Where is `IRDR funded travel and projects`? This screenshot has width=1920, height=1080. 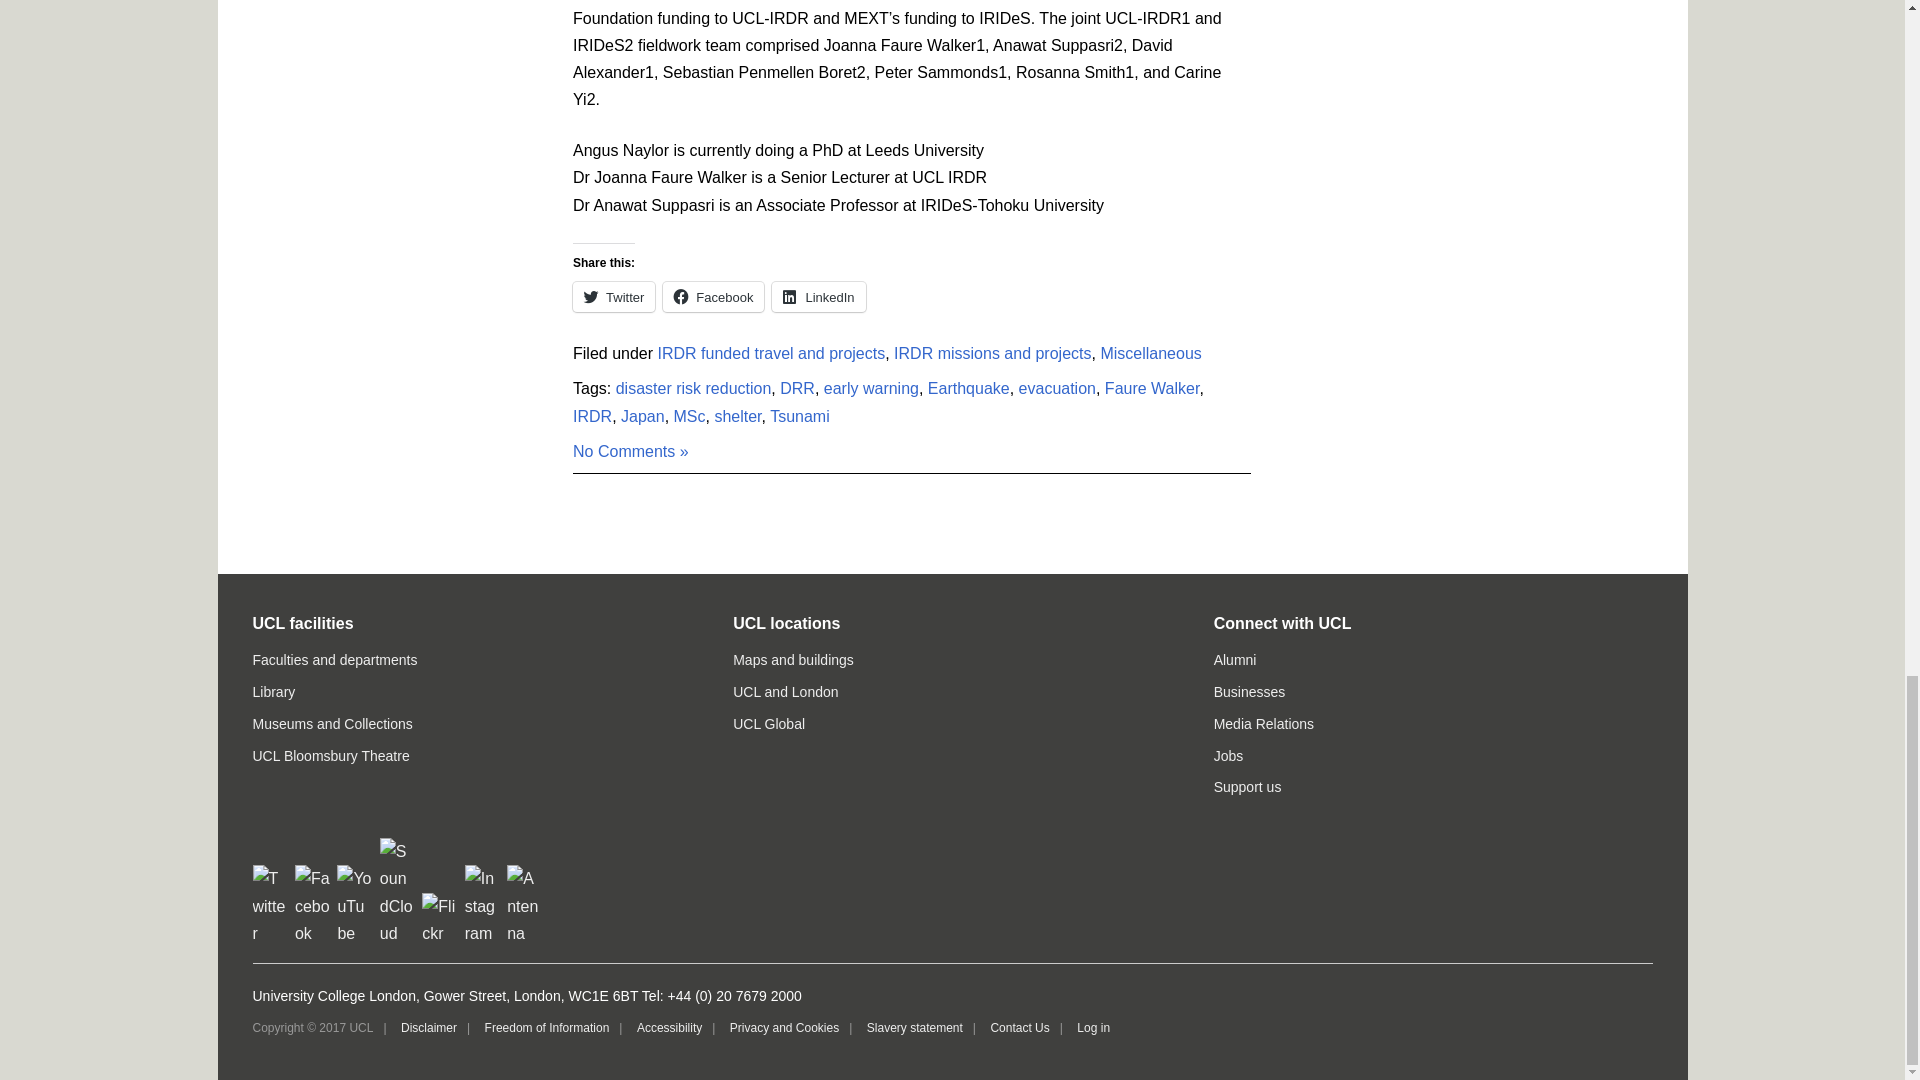 IRDR funded travel and projects is located at coordinates (772, 352).